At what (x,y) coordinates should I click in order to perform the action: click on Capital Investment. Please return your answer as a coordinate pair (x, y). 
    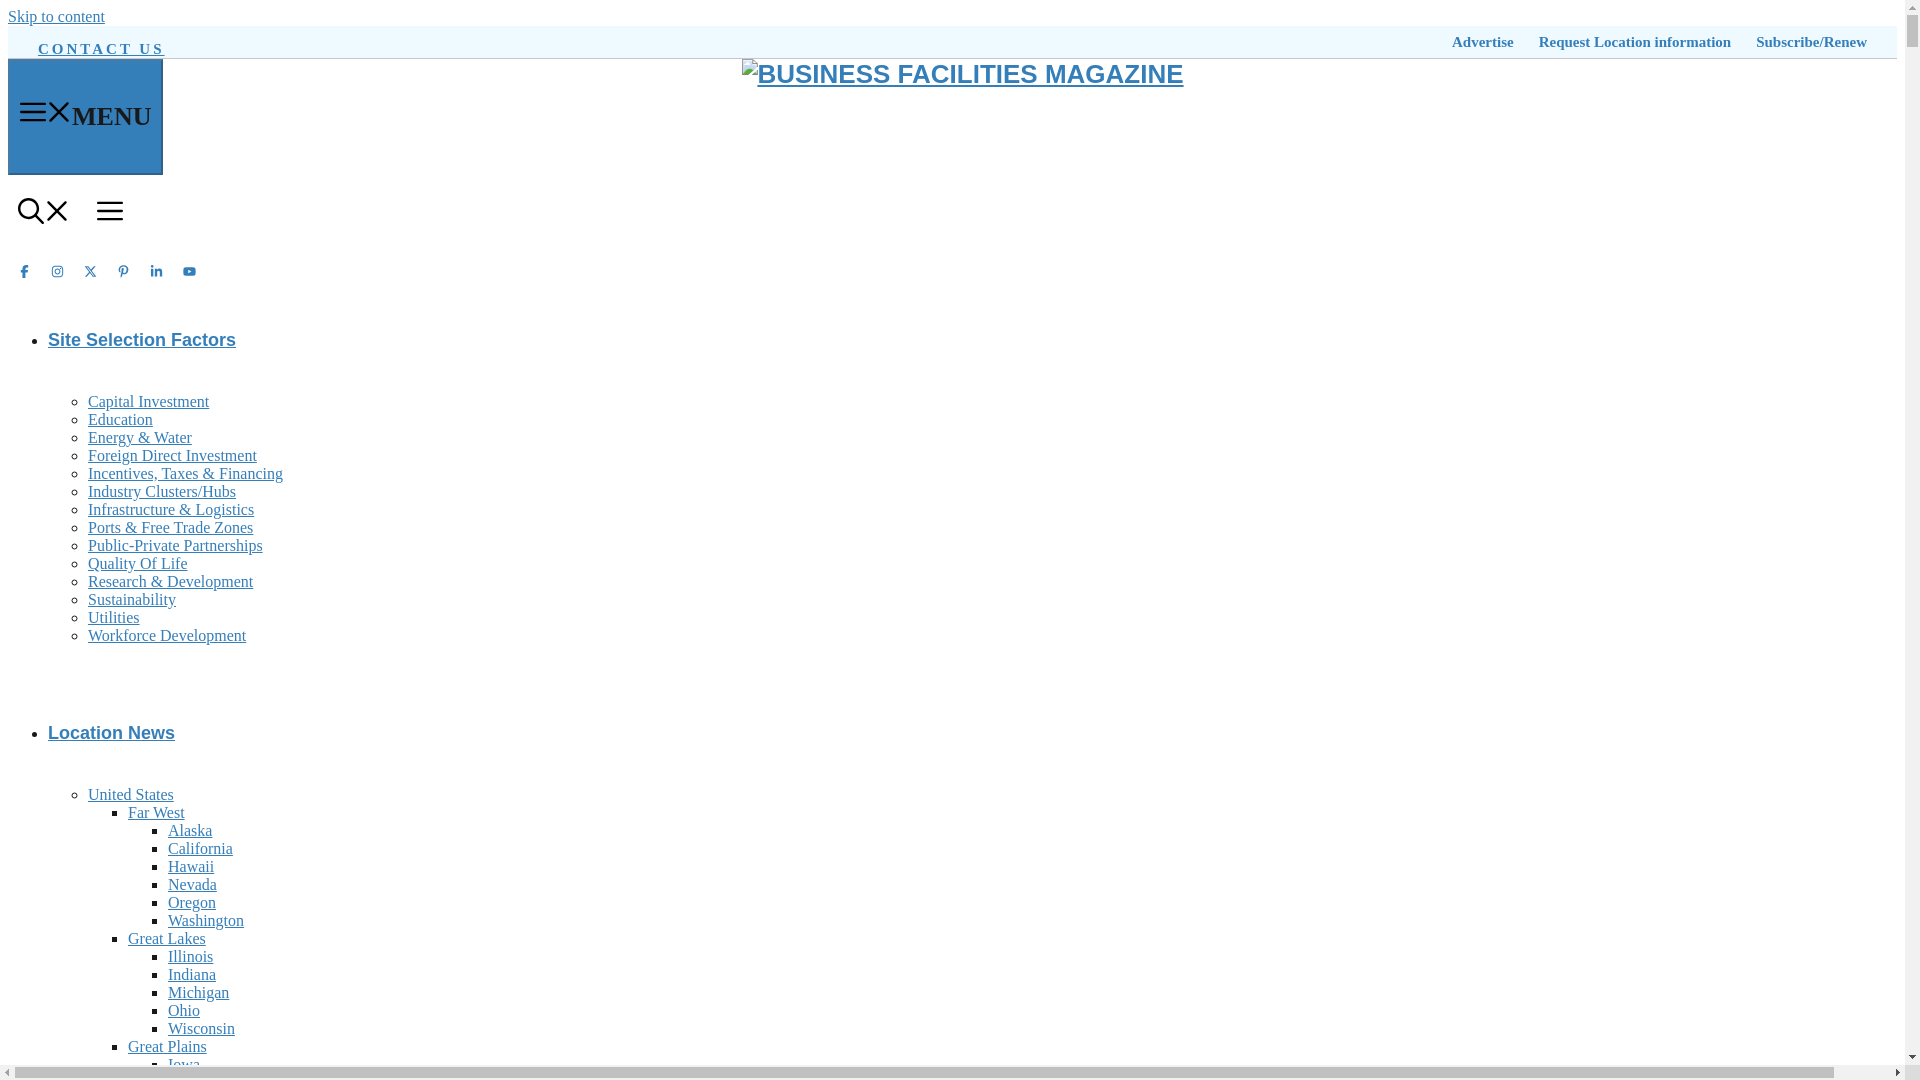
    Looking at the image, I should click on (148, 402).